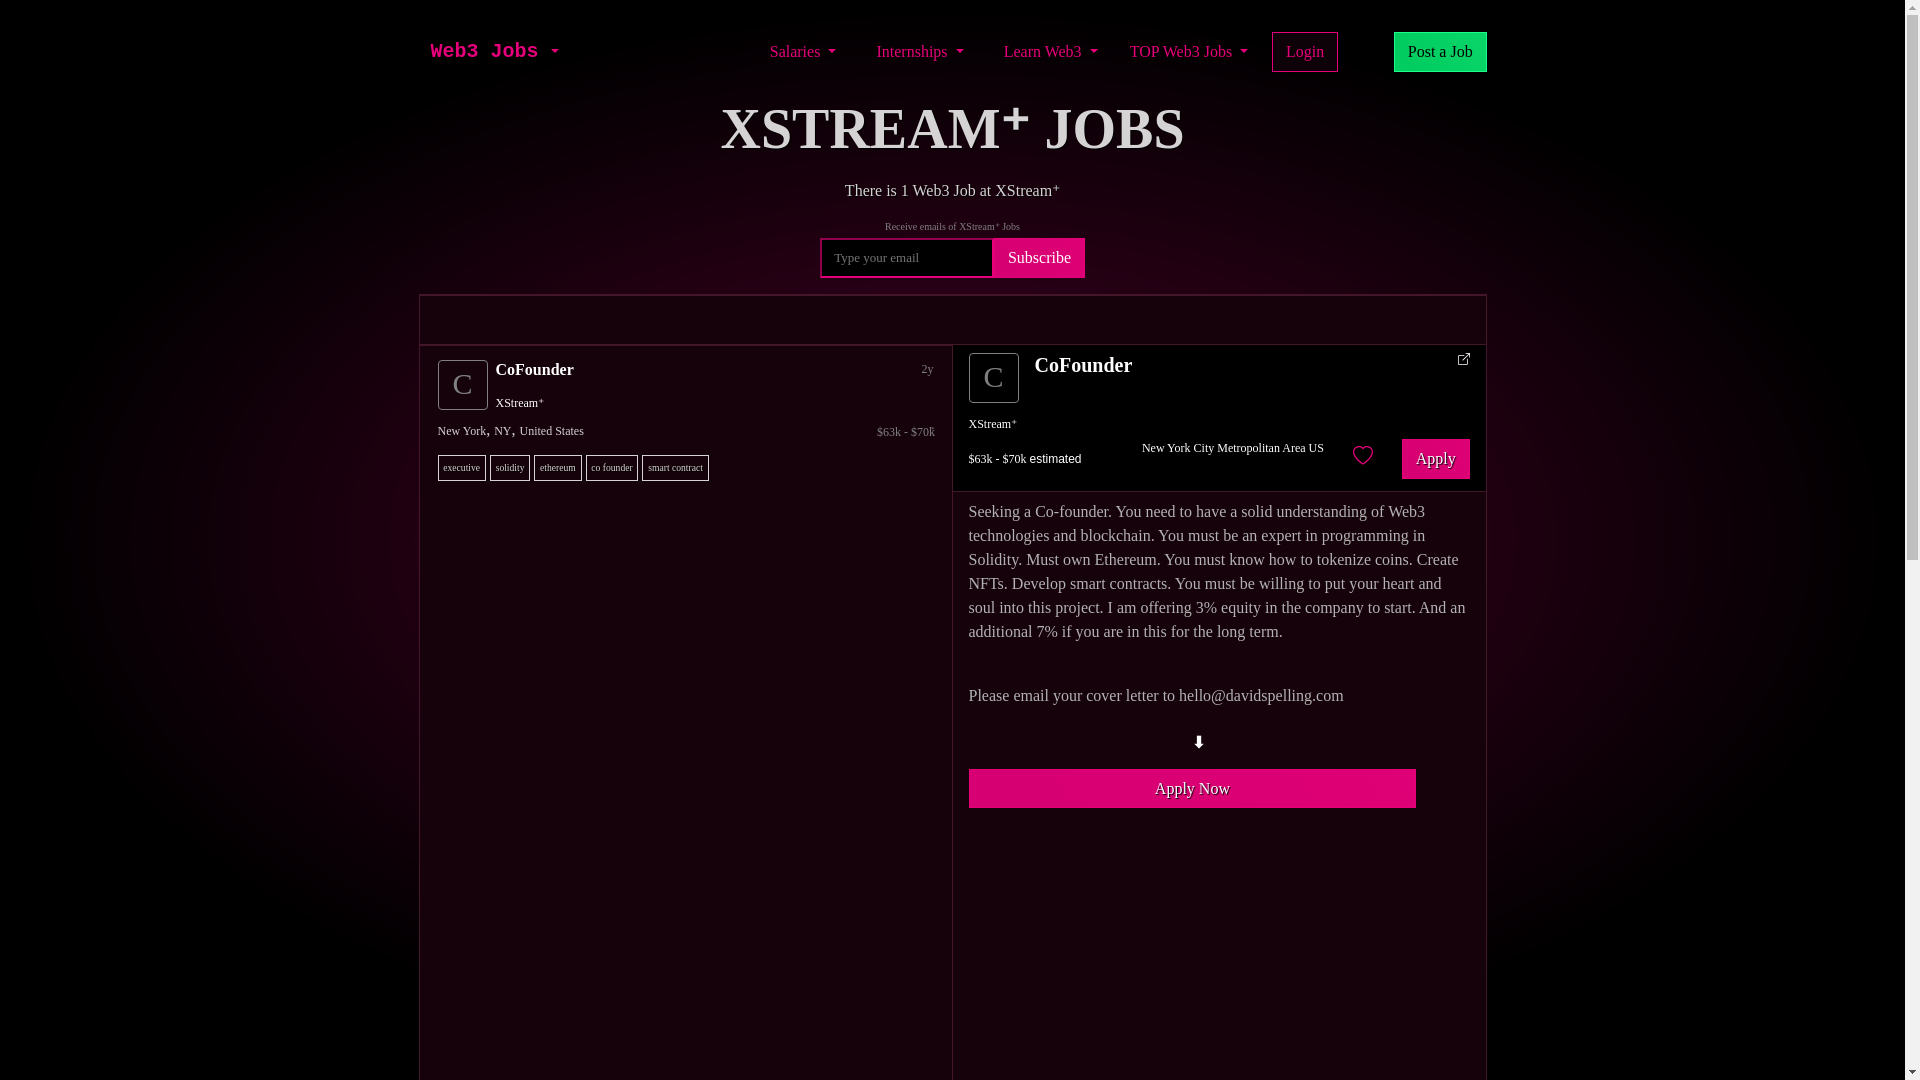  I want to click on Web3 Jobs, so click(484, 52).